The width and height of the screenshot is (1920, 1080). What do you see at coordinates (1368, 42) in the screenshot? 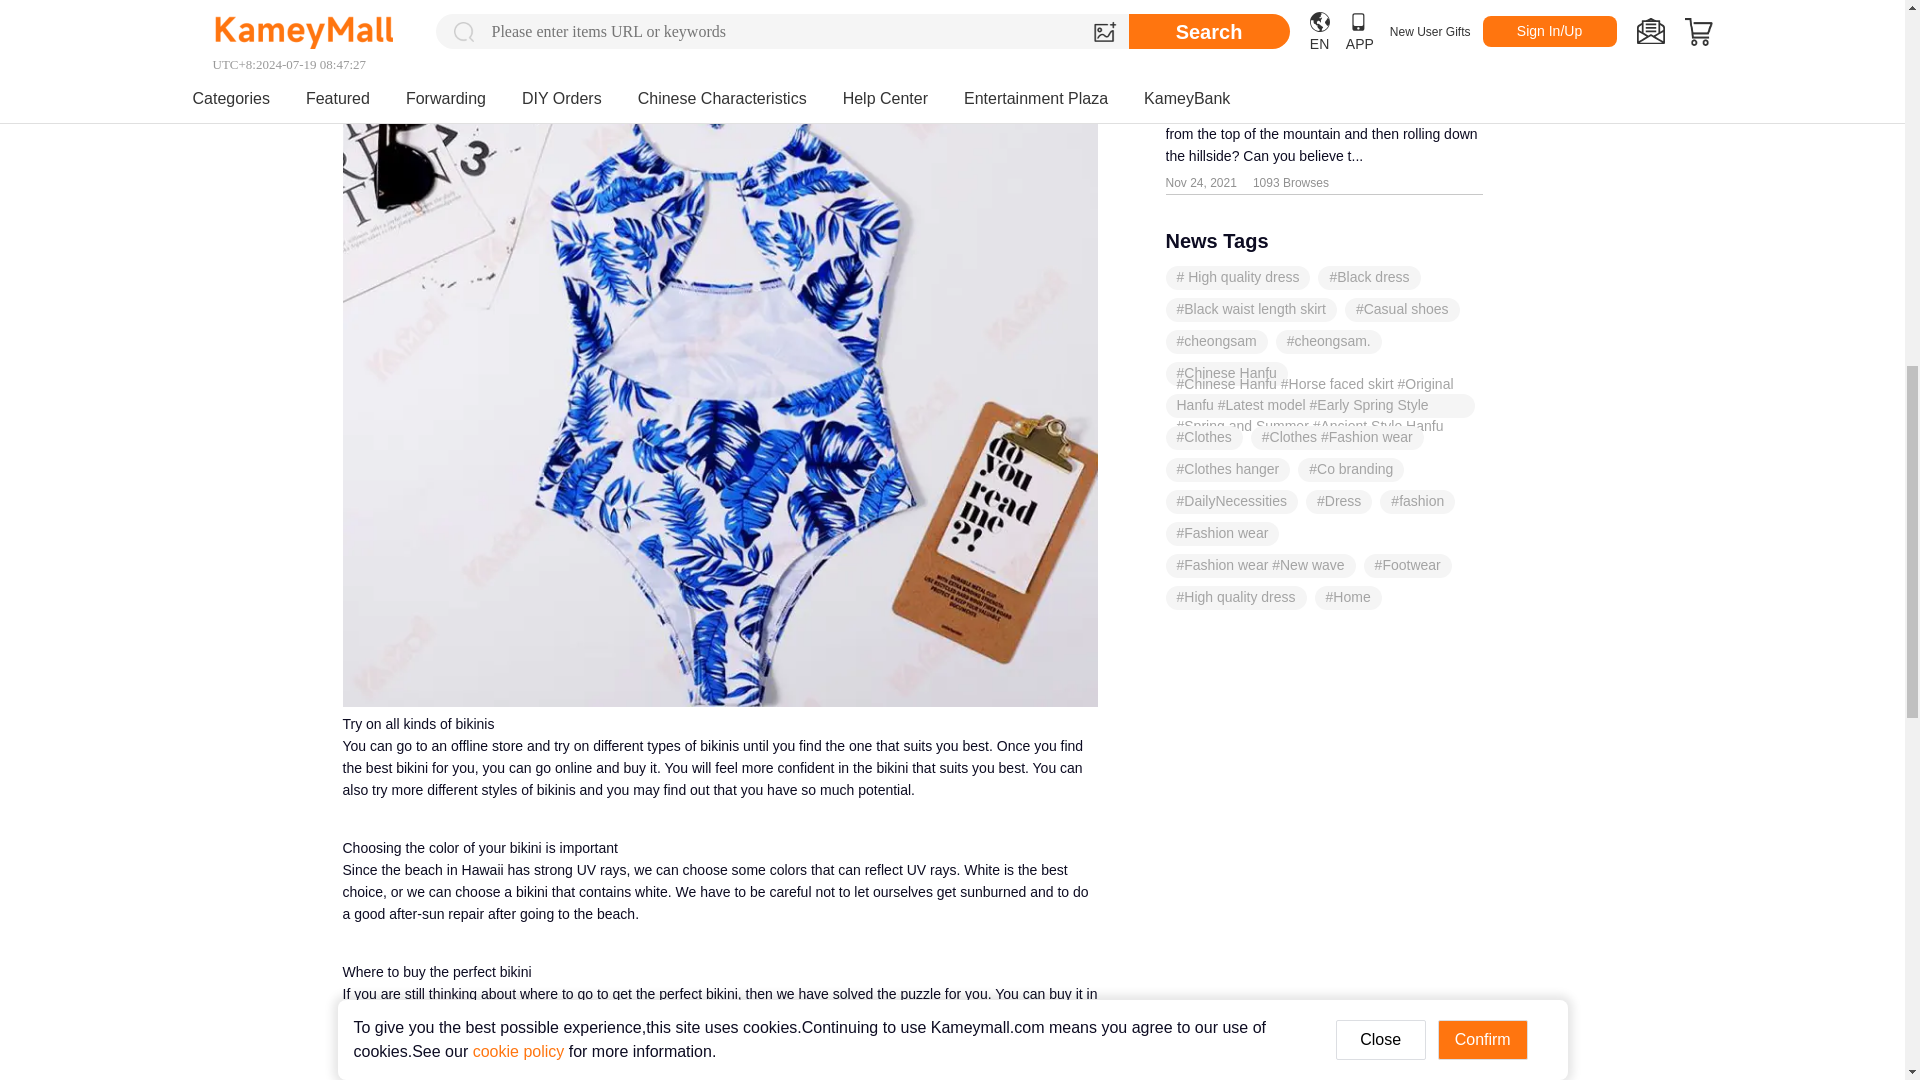
I see `Riding A Zorb Ball? How Can We Play It?` at bounding box center [1368, 42].